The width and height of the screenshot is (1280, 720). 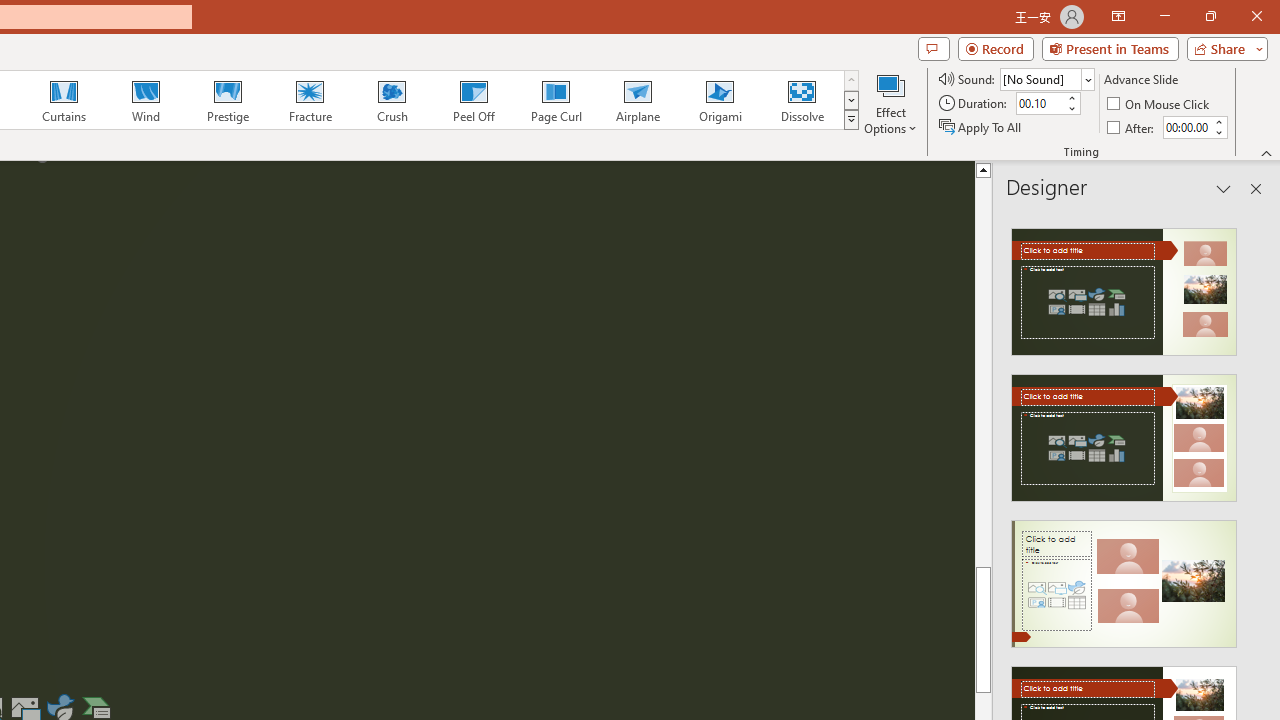 I want to click on Airplane, so click(x=637, y=100).